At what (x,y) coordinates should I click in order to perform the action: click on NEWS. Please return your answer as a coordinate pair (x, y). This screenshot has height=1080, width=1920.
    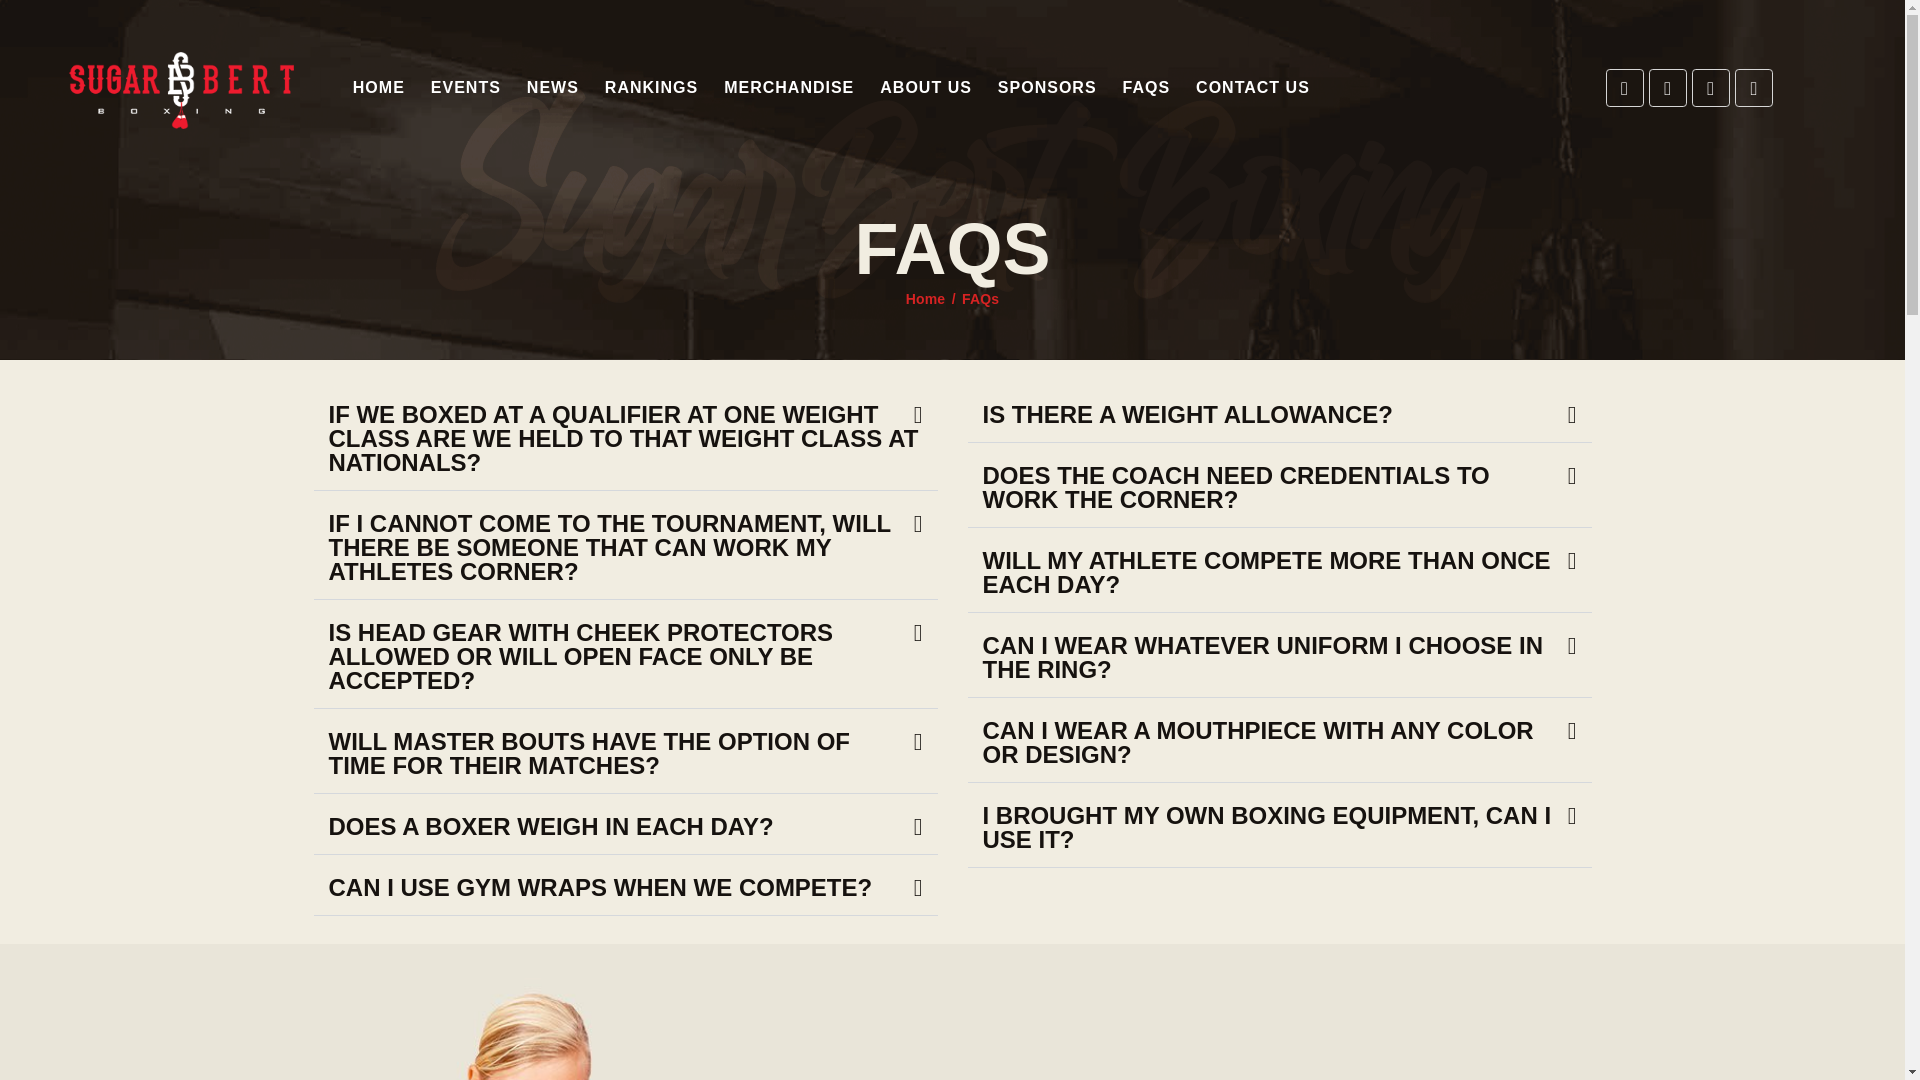
    Looking at the image, I should click on (552, 88).